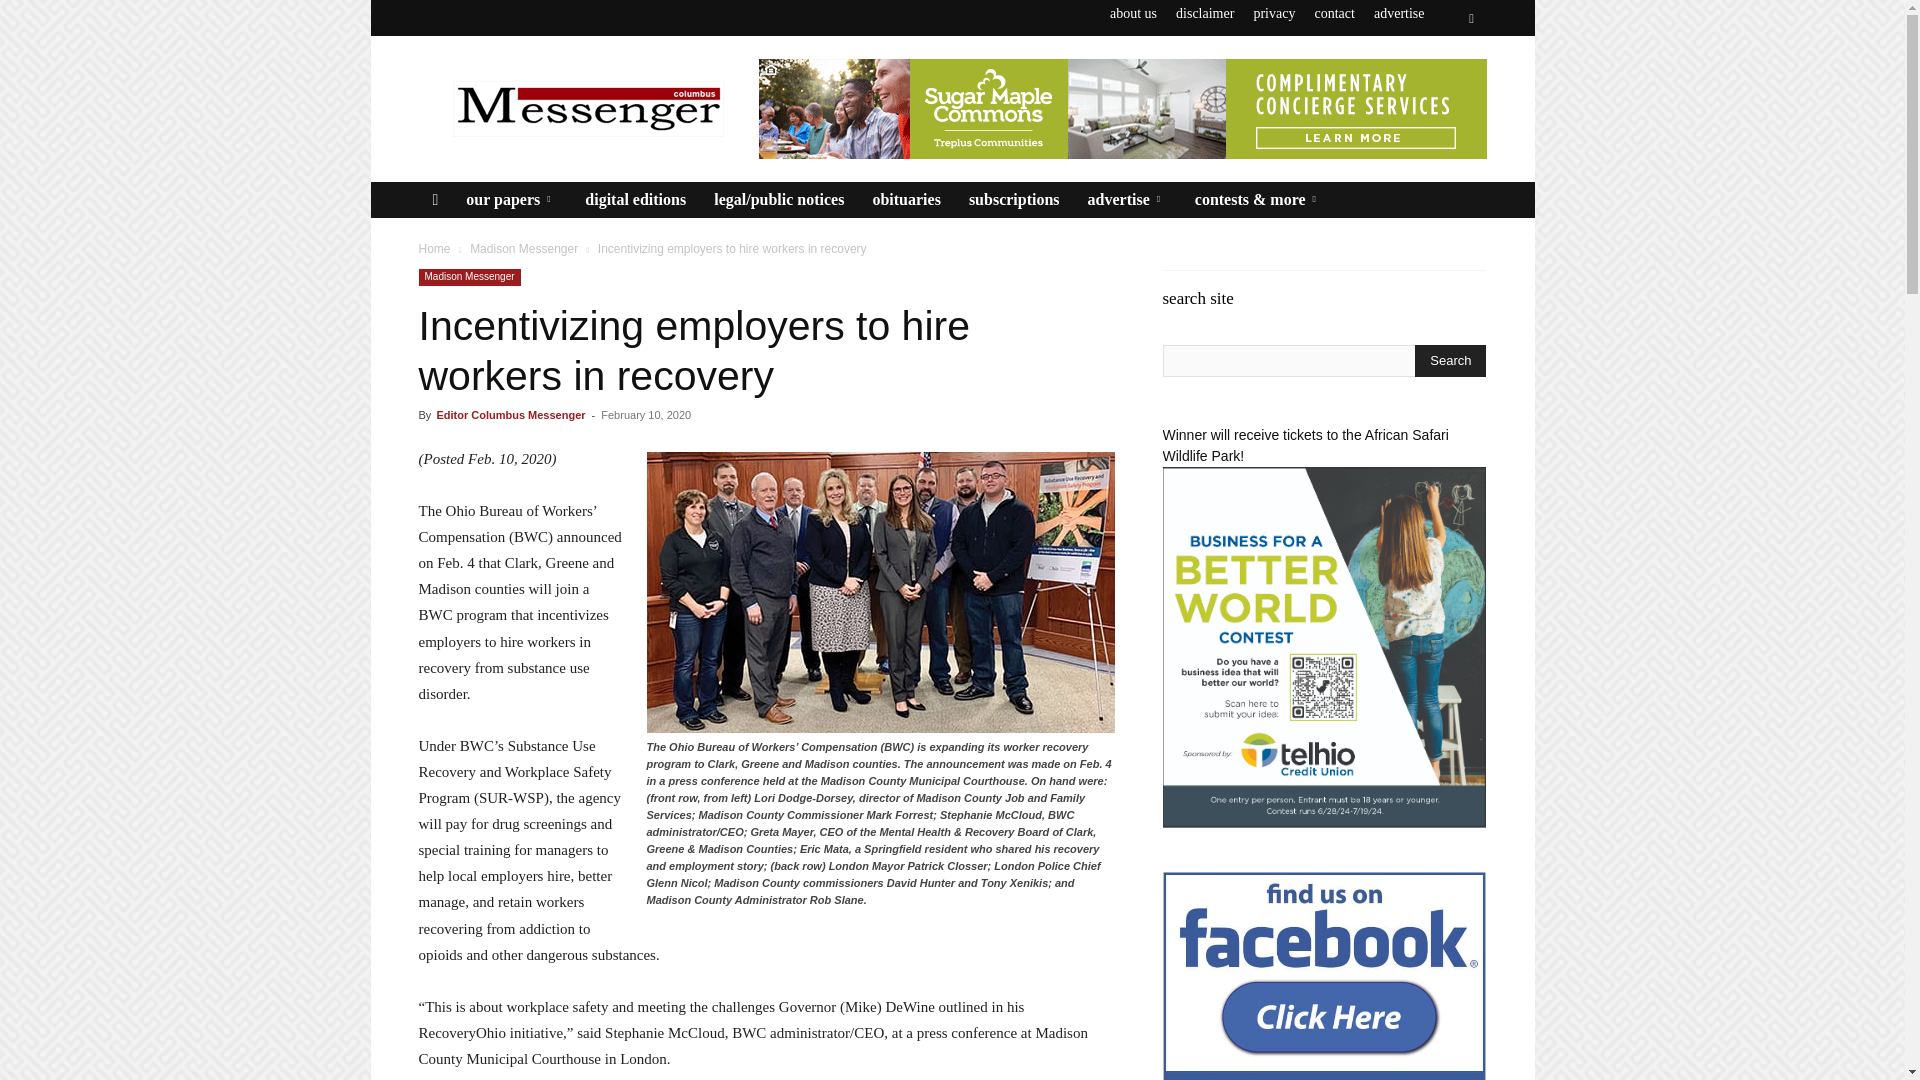 The width and height of the screenshot is (1920, 1080). Describe the element at coordinates (1204, 13) in the screenshot. I see `disclaimer` at that location.